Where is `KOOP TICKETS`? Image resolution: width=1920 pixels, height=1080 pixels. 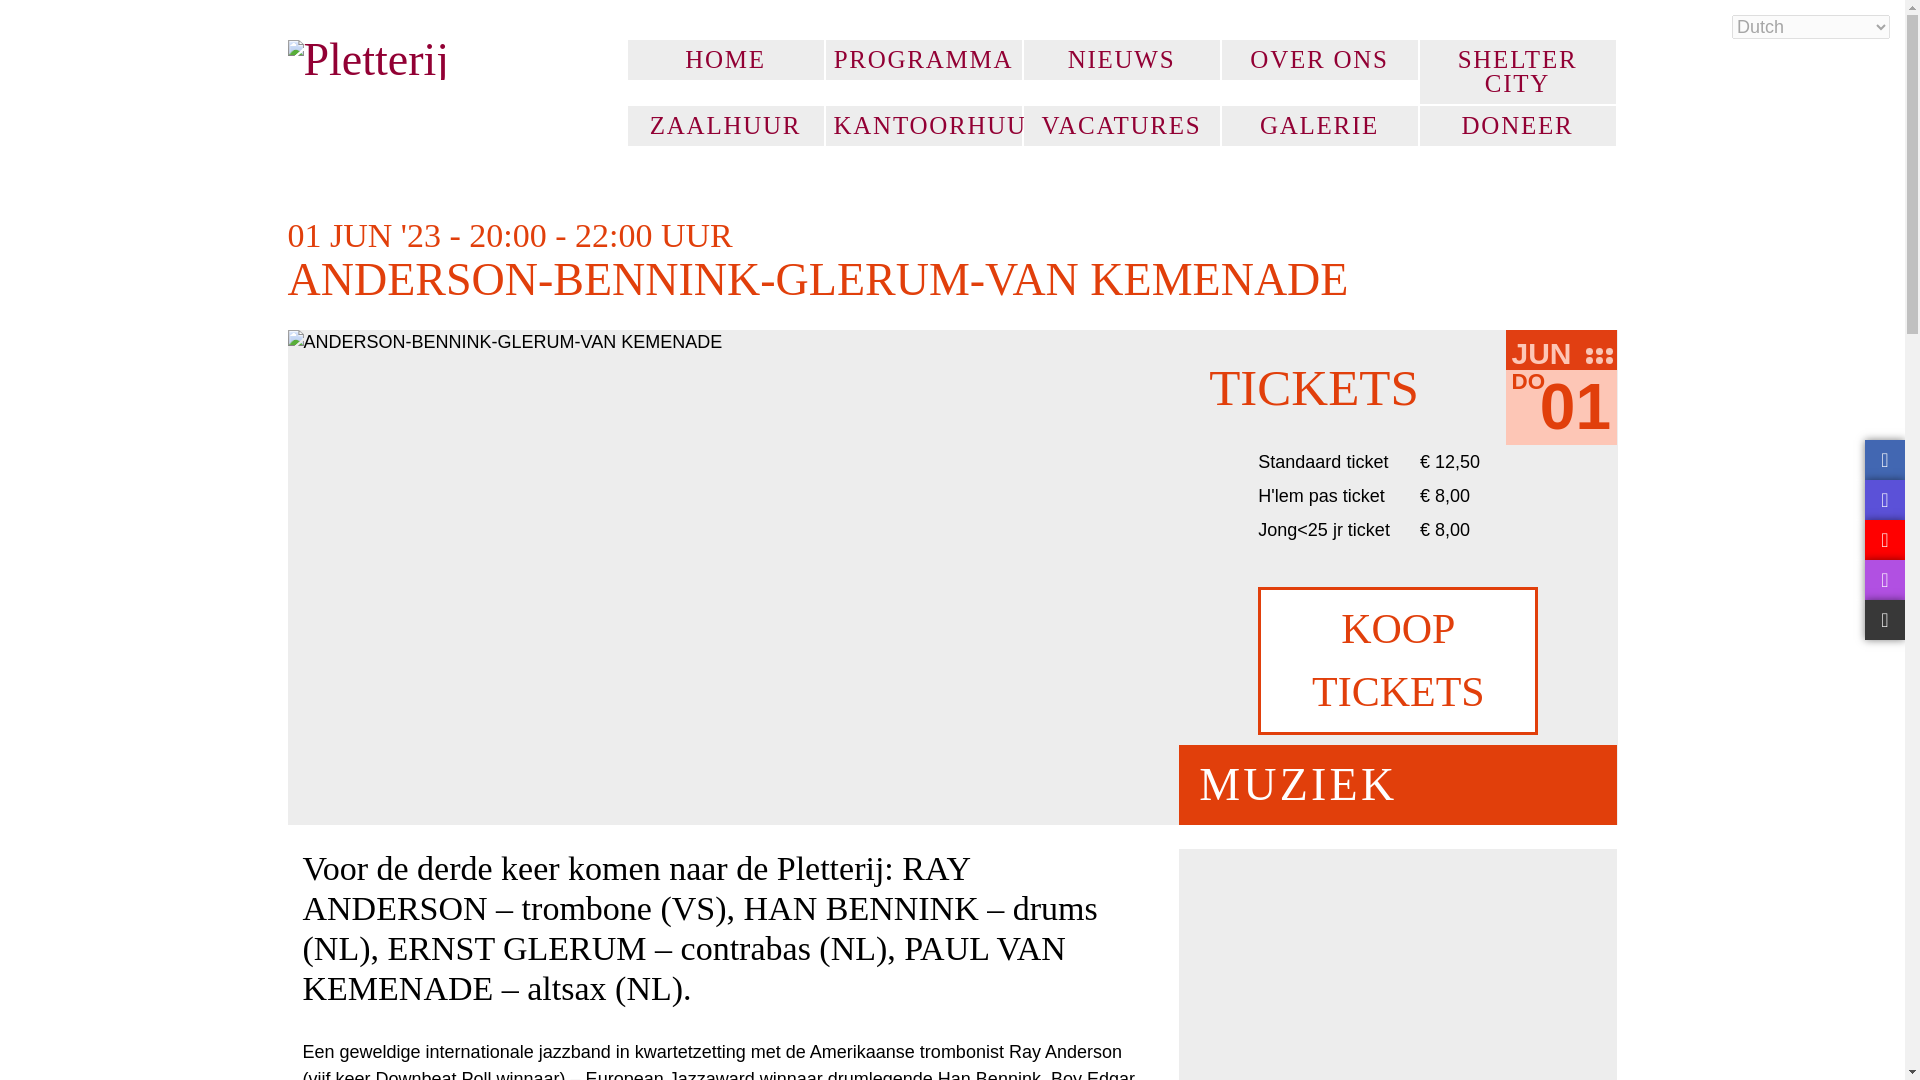
KOOP TICKETS is located at coordinates (1397, 661).